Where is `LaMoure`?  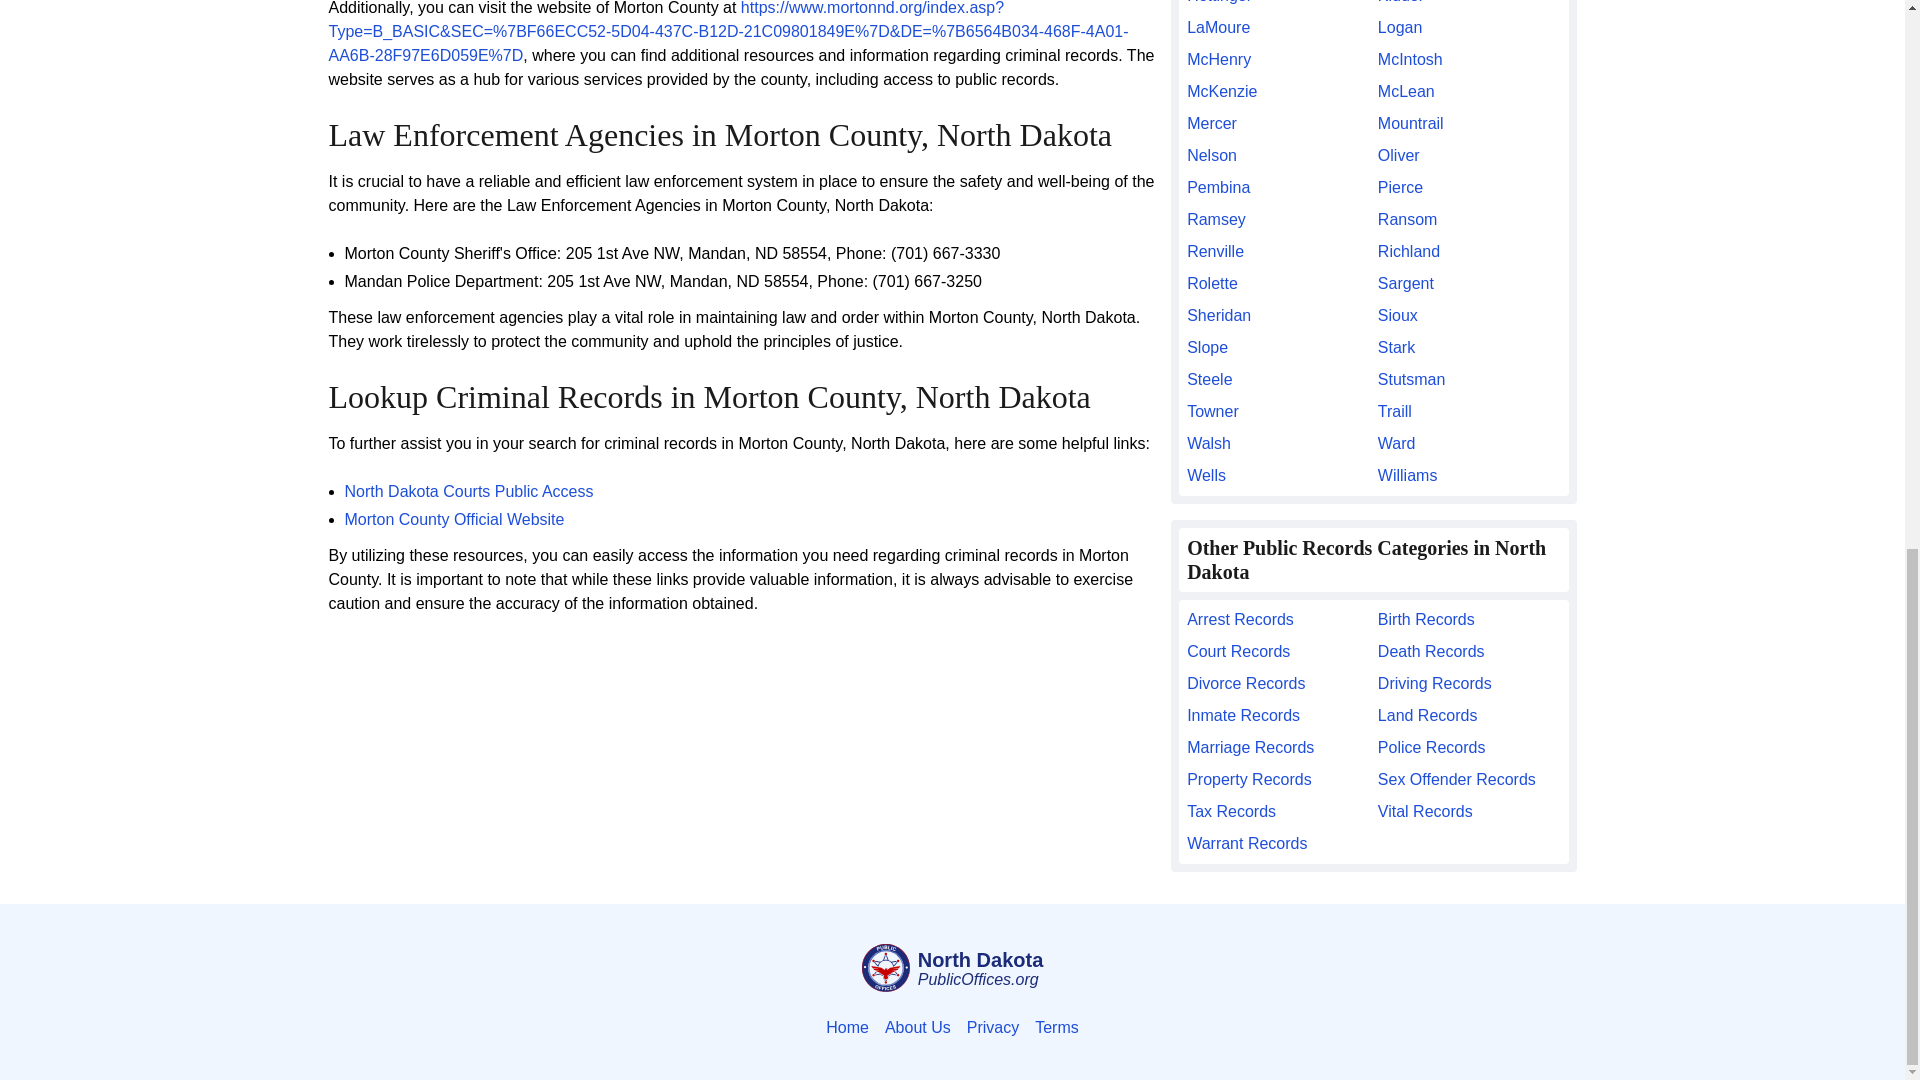
LaMoure is located at coordinates (1278, 28).